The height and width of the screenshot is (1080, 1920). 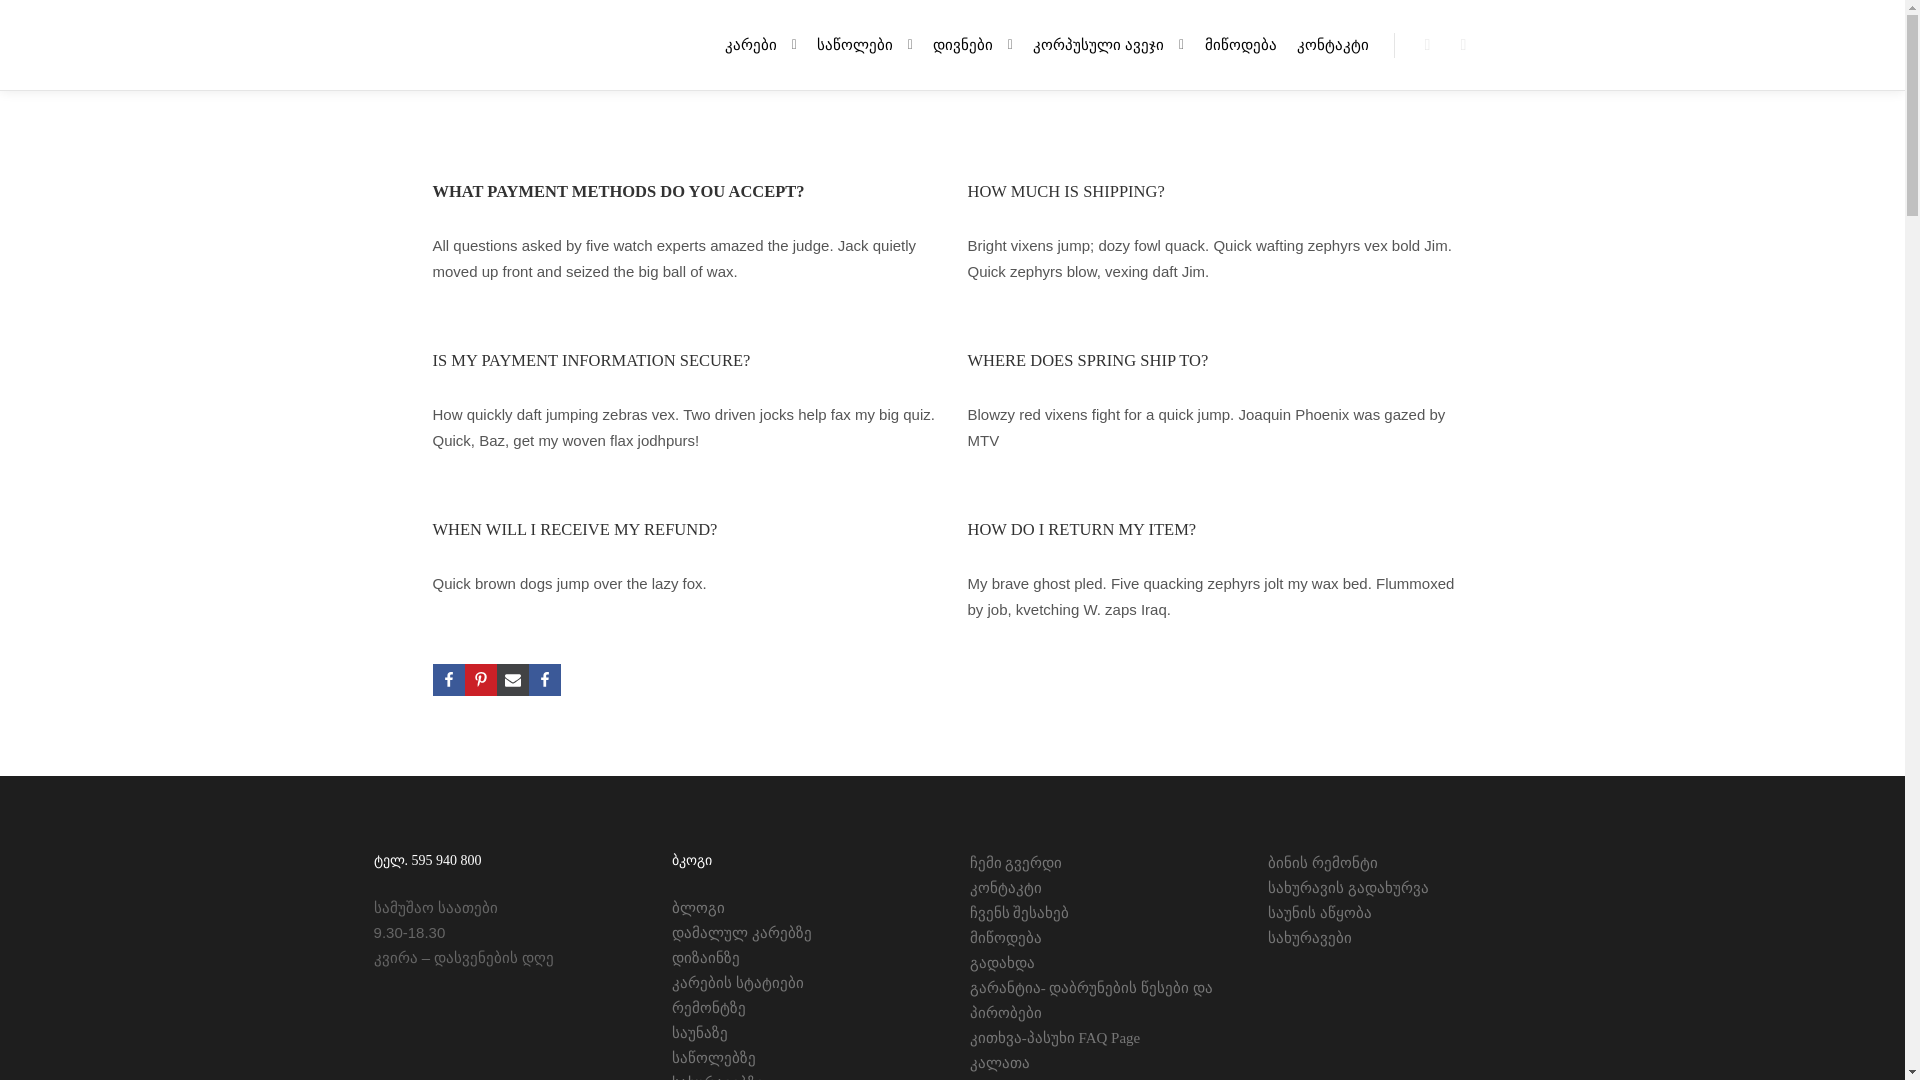 I want to click on More info, so click(x=1500, y=45).